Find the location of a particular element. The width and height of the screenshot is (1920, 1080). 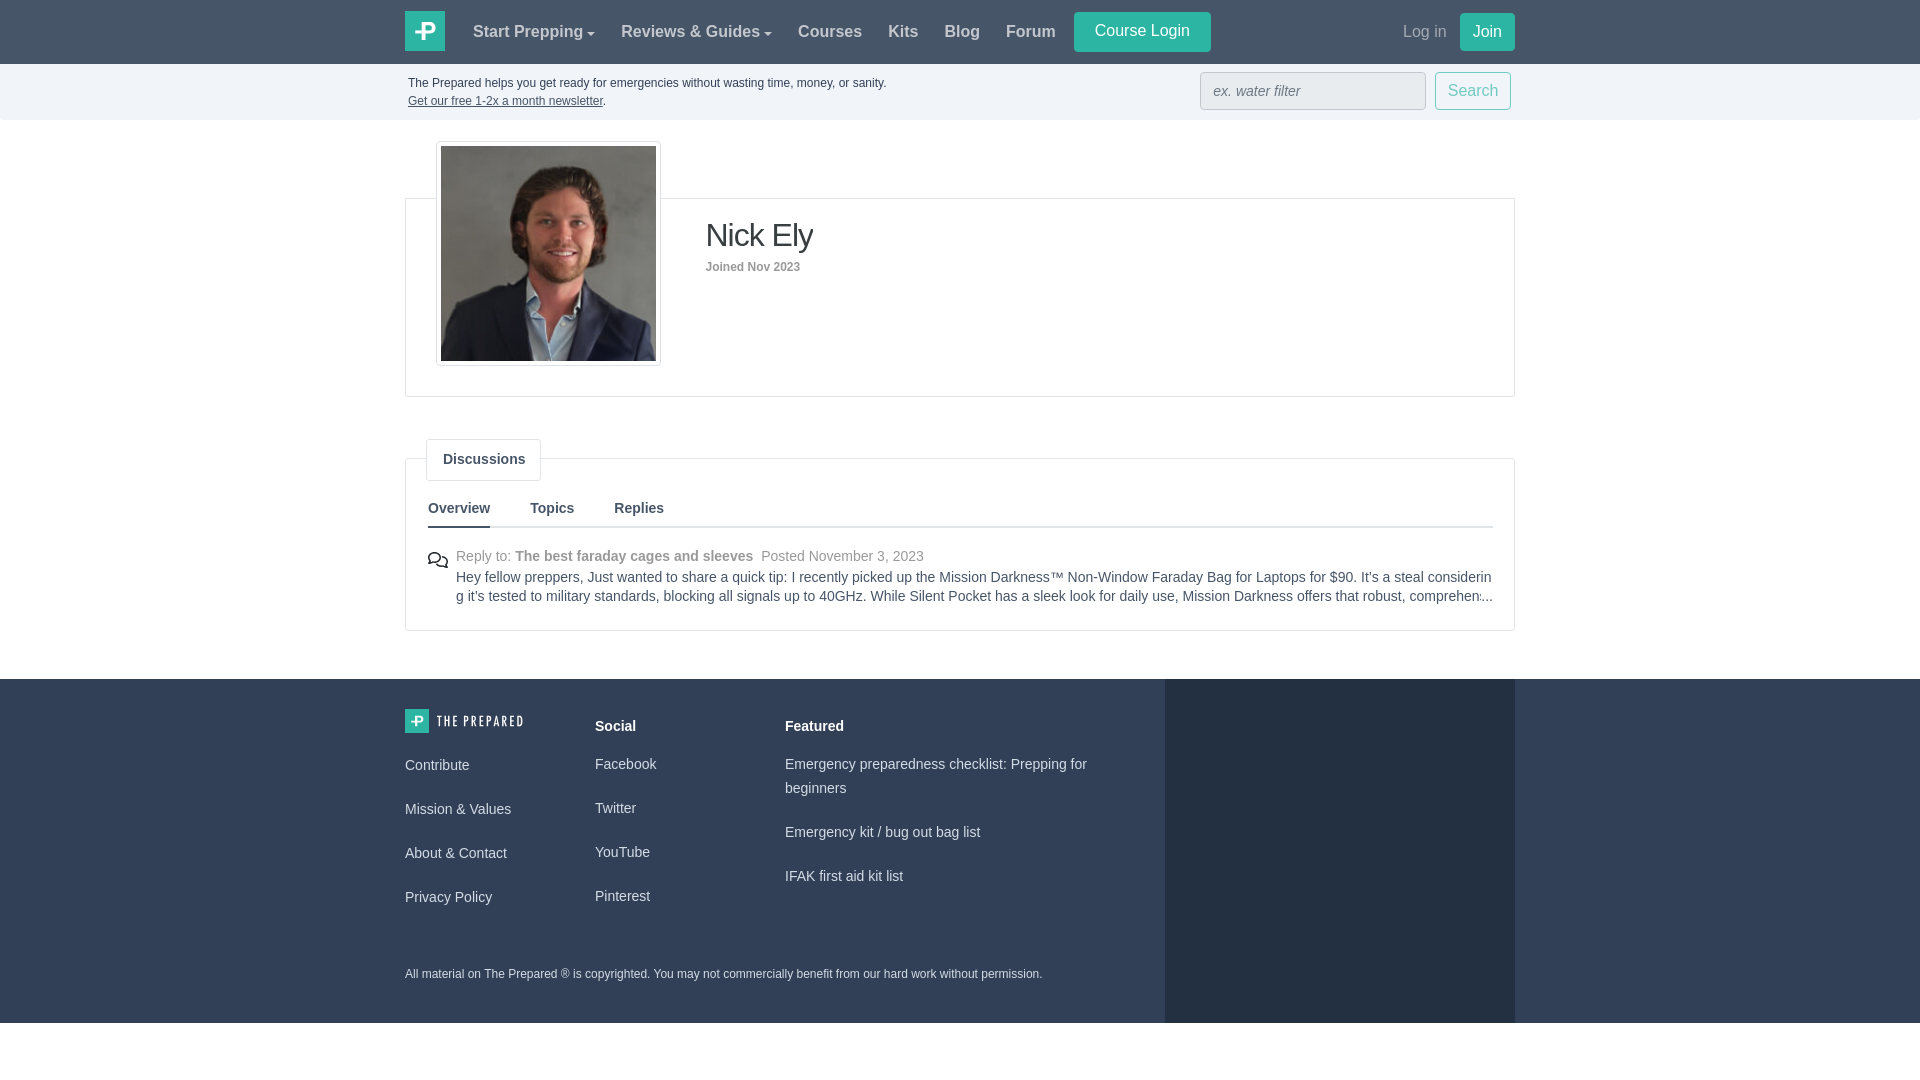

Start Prepping is located at coordinates (533, 32).